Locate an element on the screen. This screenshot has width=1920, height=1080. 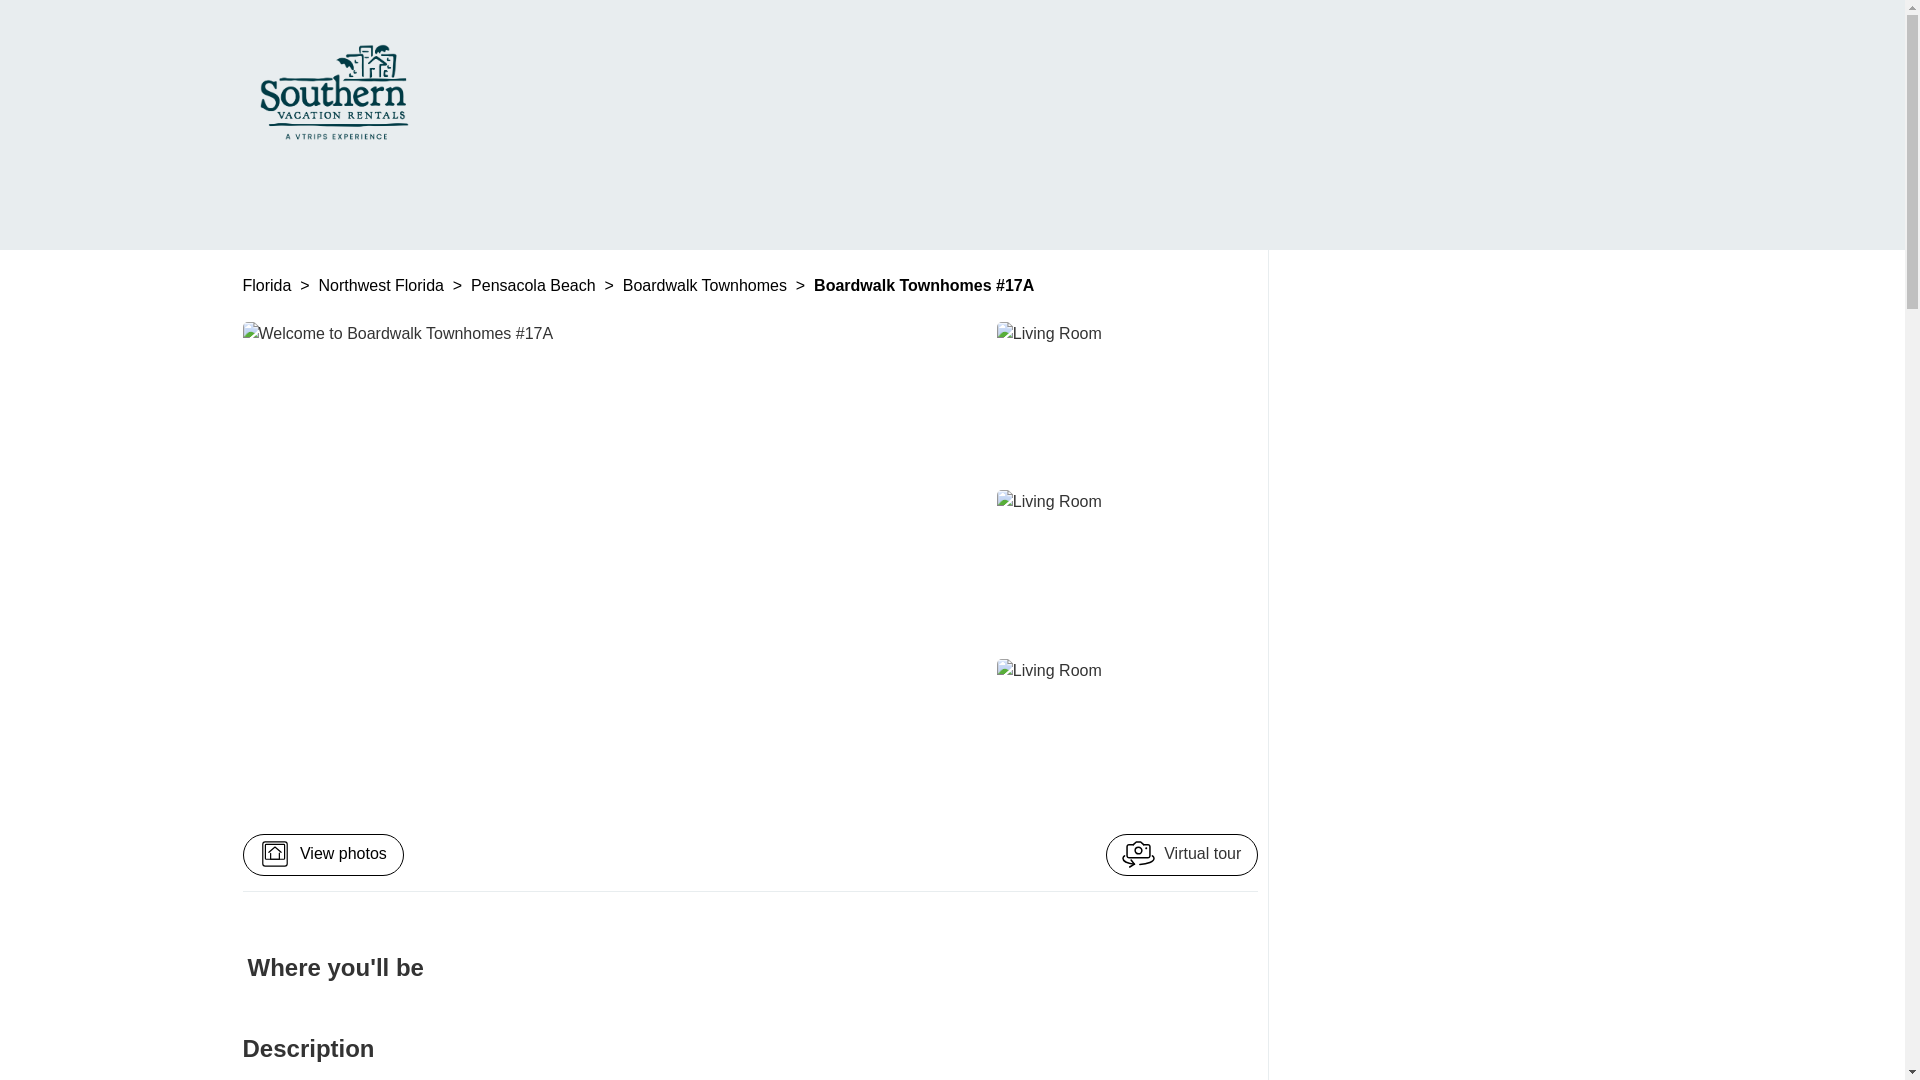
Living Room is located at coordinates (1122, 401).